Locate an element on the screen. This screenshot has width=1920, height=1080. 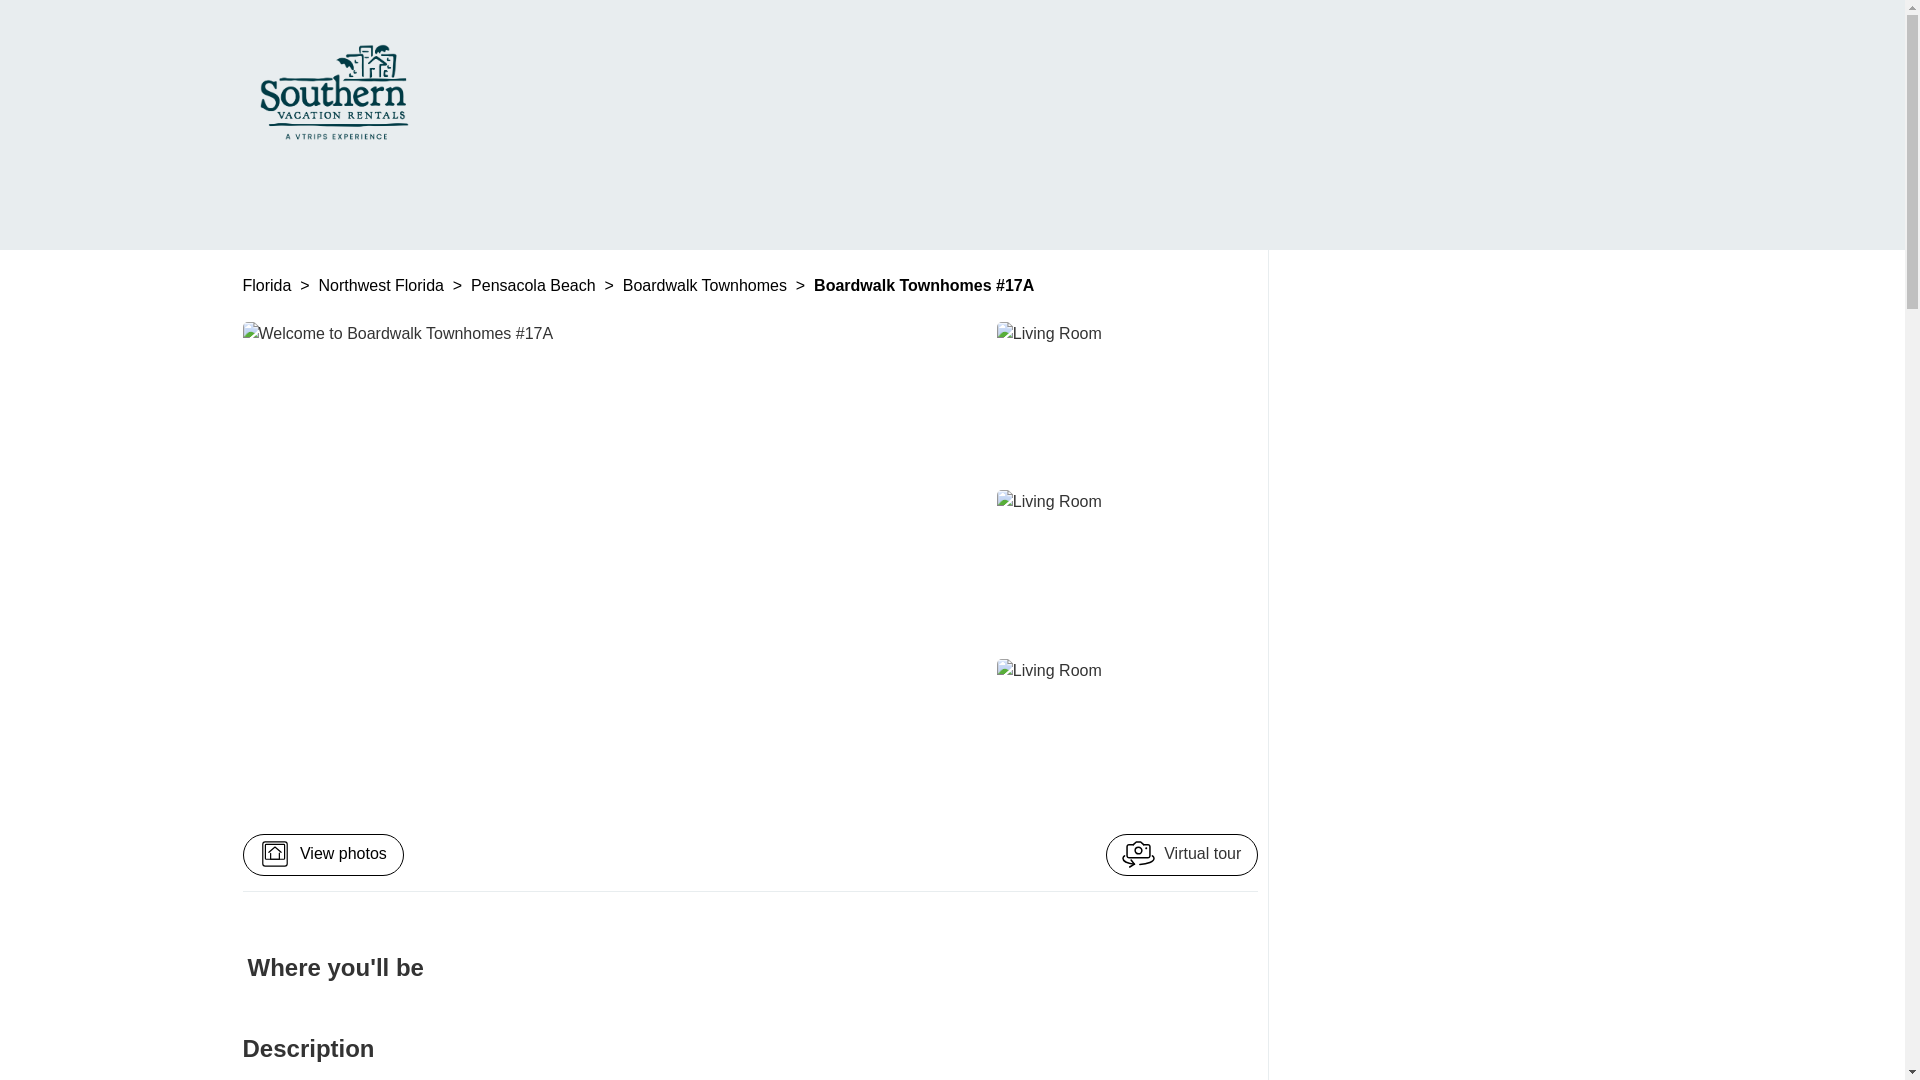
Living Room is located at coordinates (1122, 401).